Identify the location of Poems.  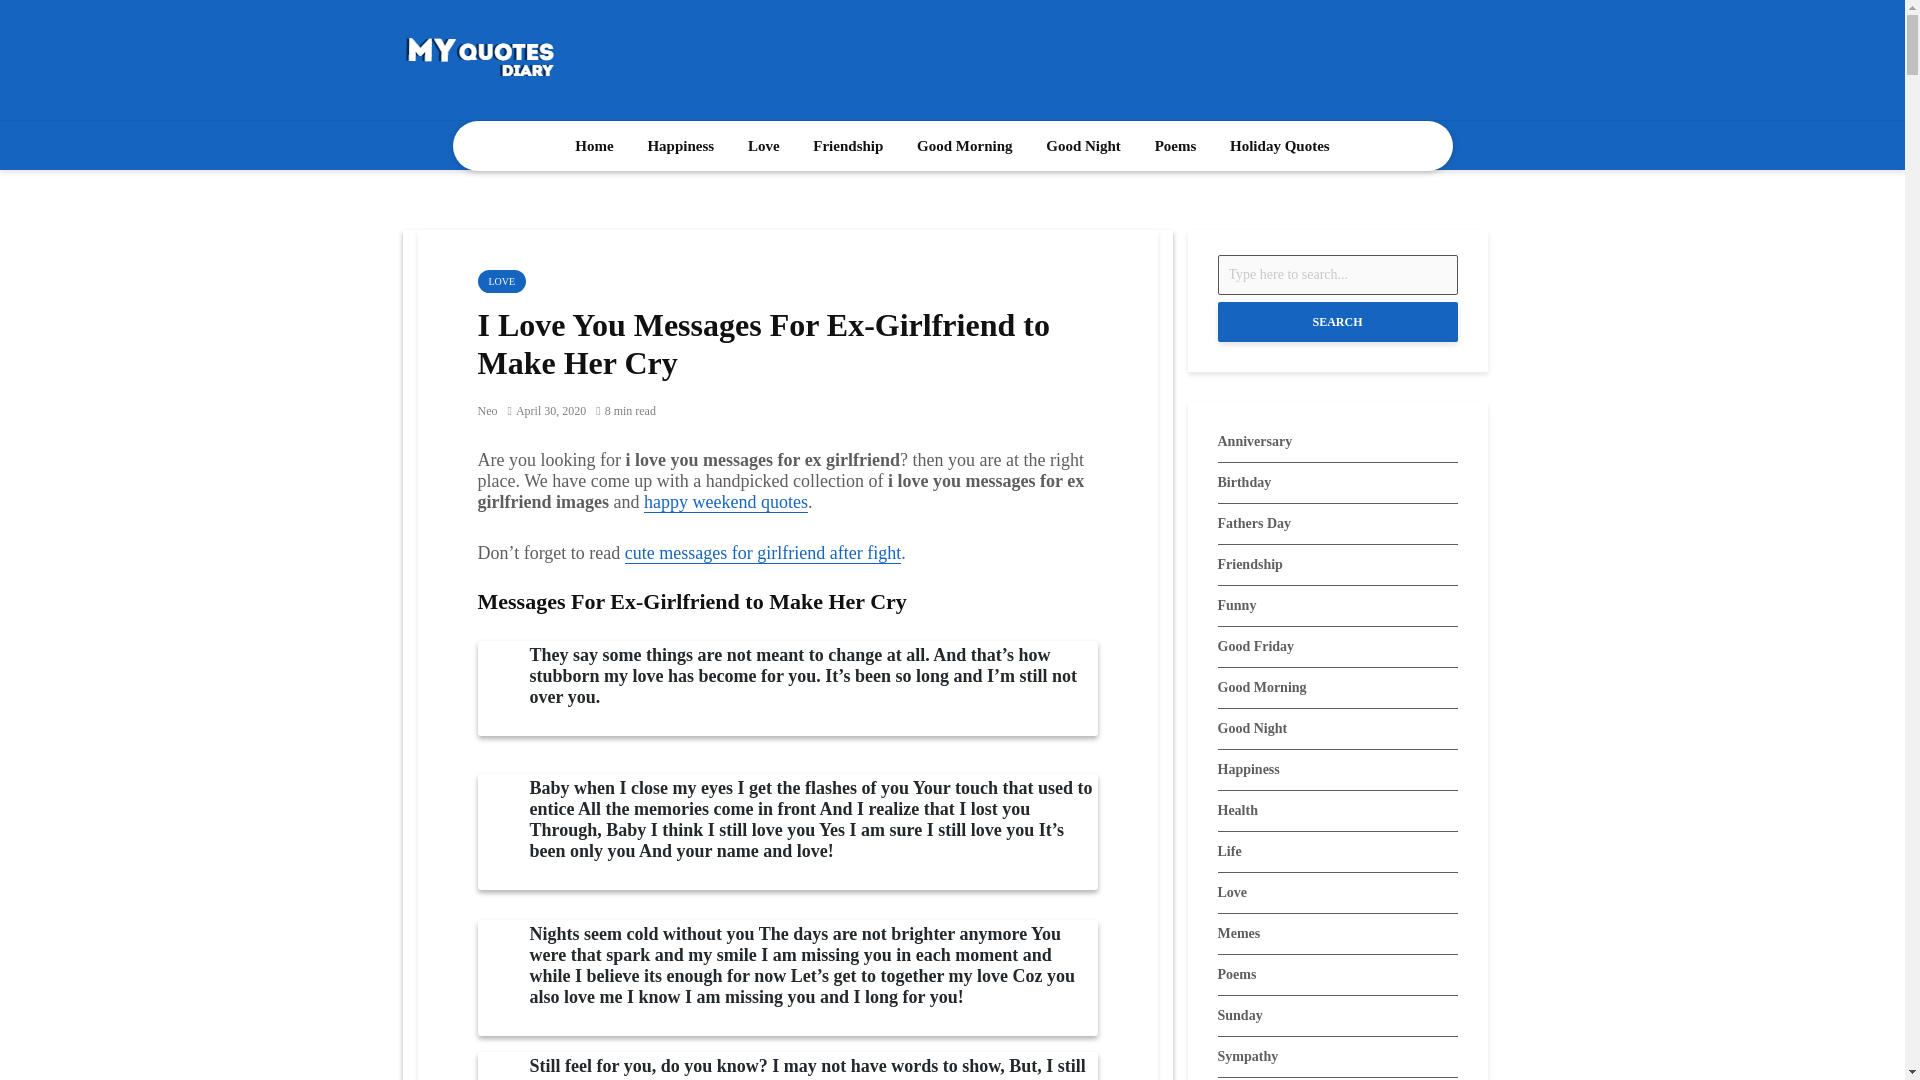
(1176, 145).